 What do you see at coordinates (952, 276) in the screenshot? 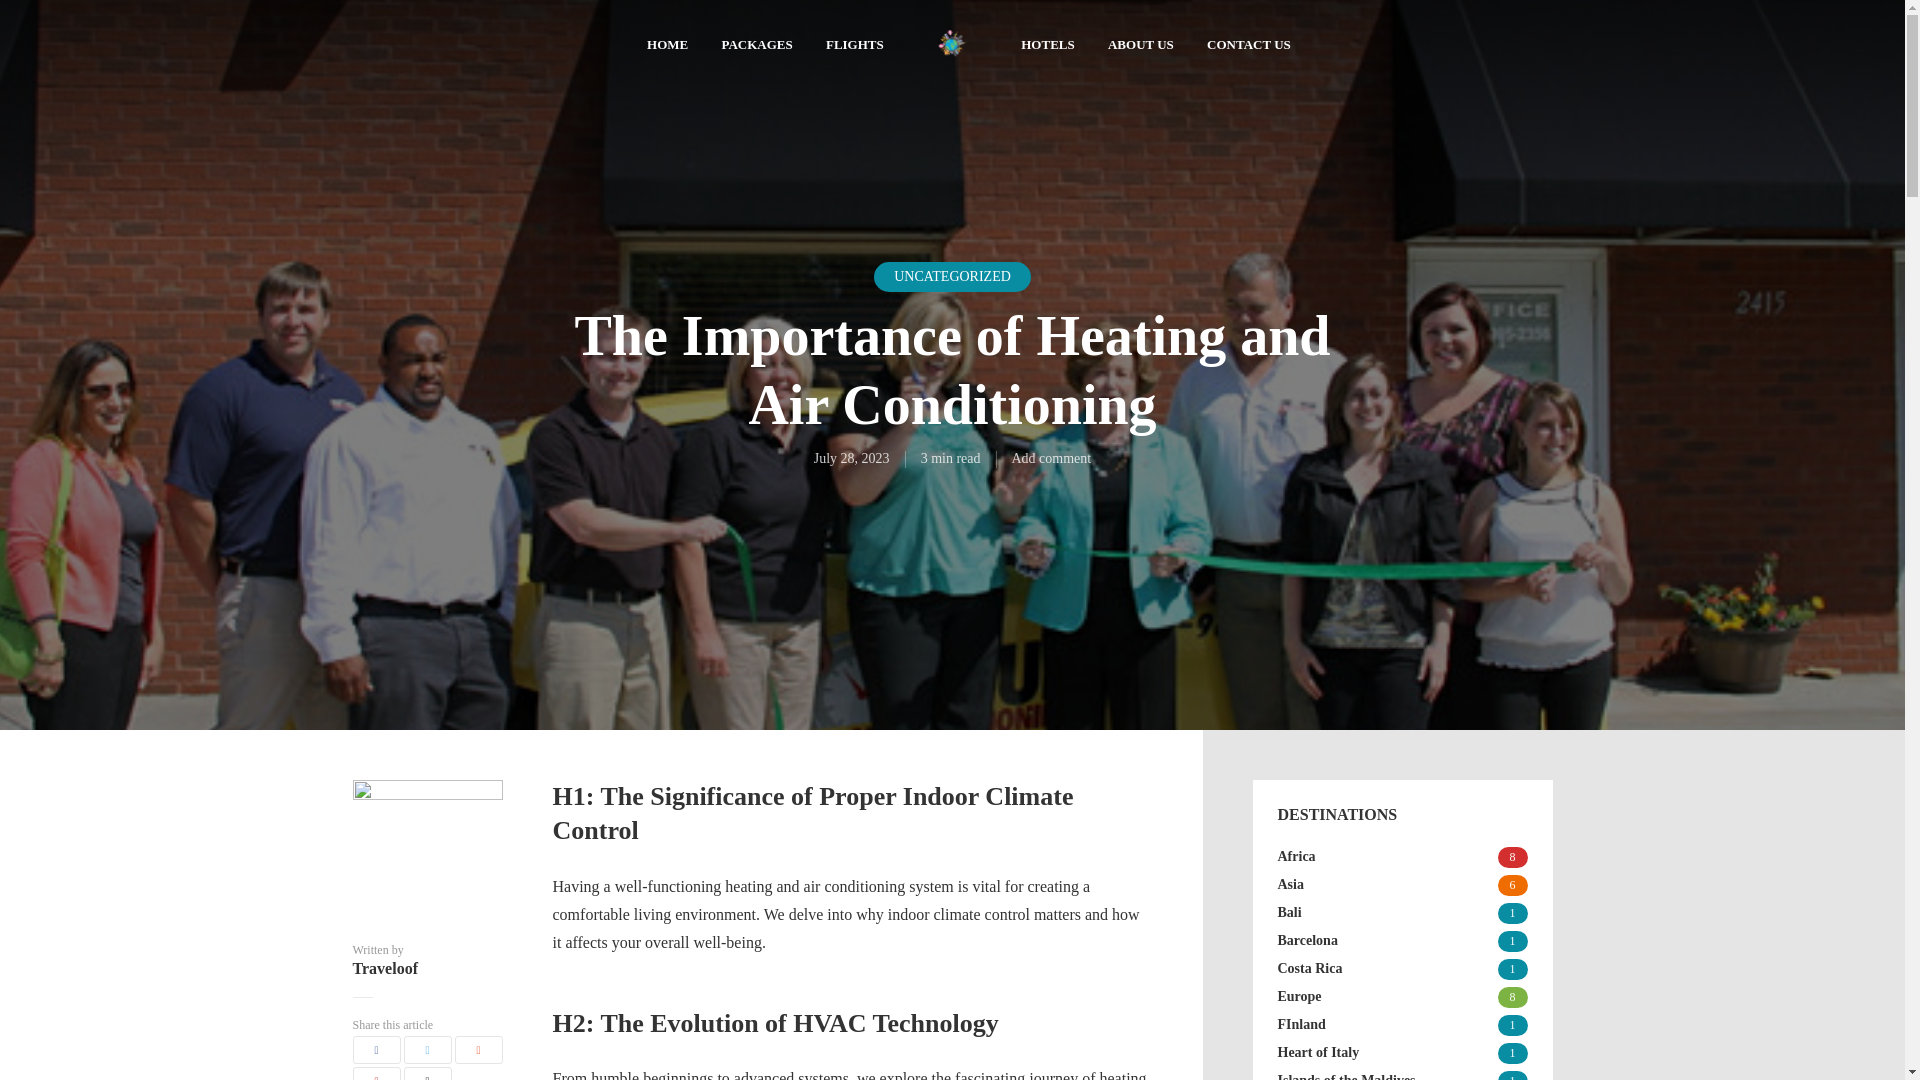
I see `UNCATEGORIZED` at bounding box center [952, 276].